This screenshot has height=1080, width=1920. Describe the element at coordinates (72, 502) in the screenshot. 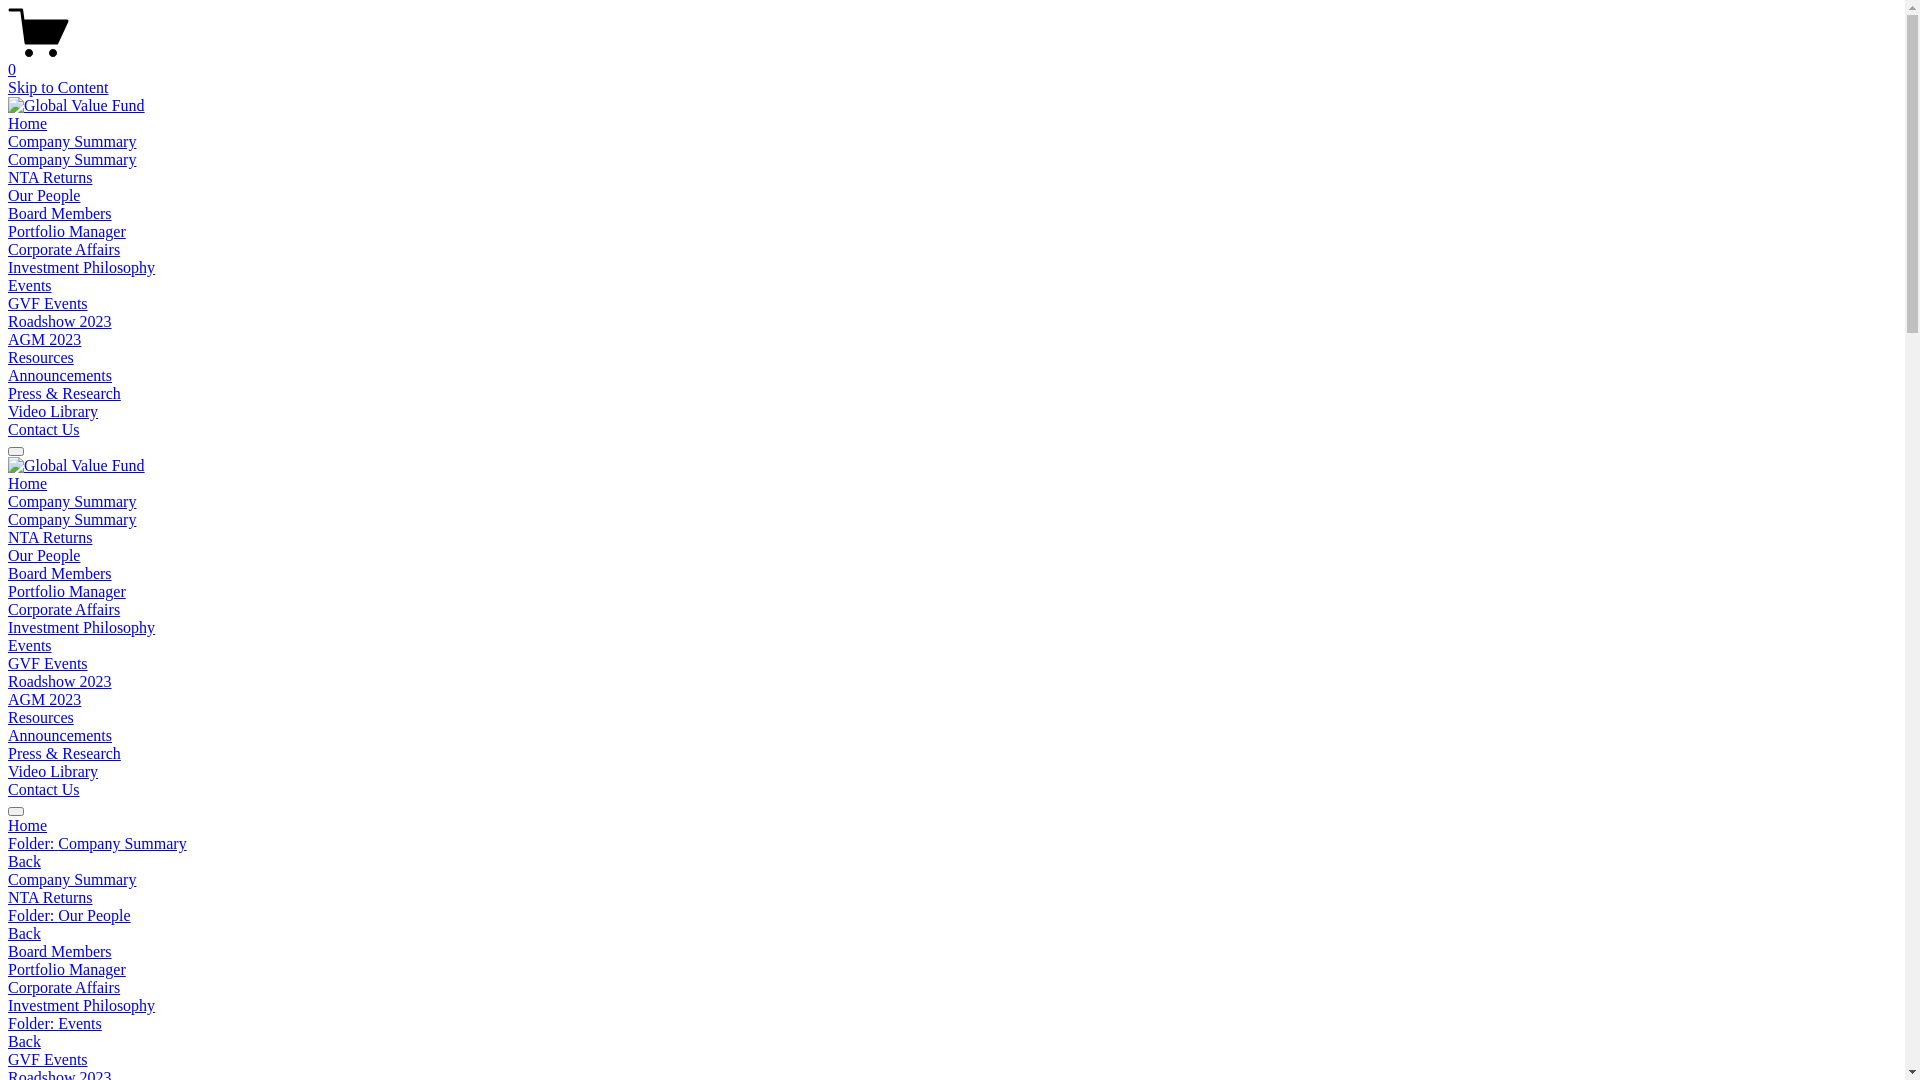

I see `Company Summary` at that location.